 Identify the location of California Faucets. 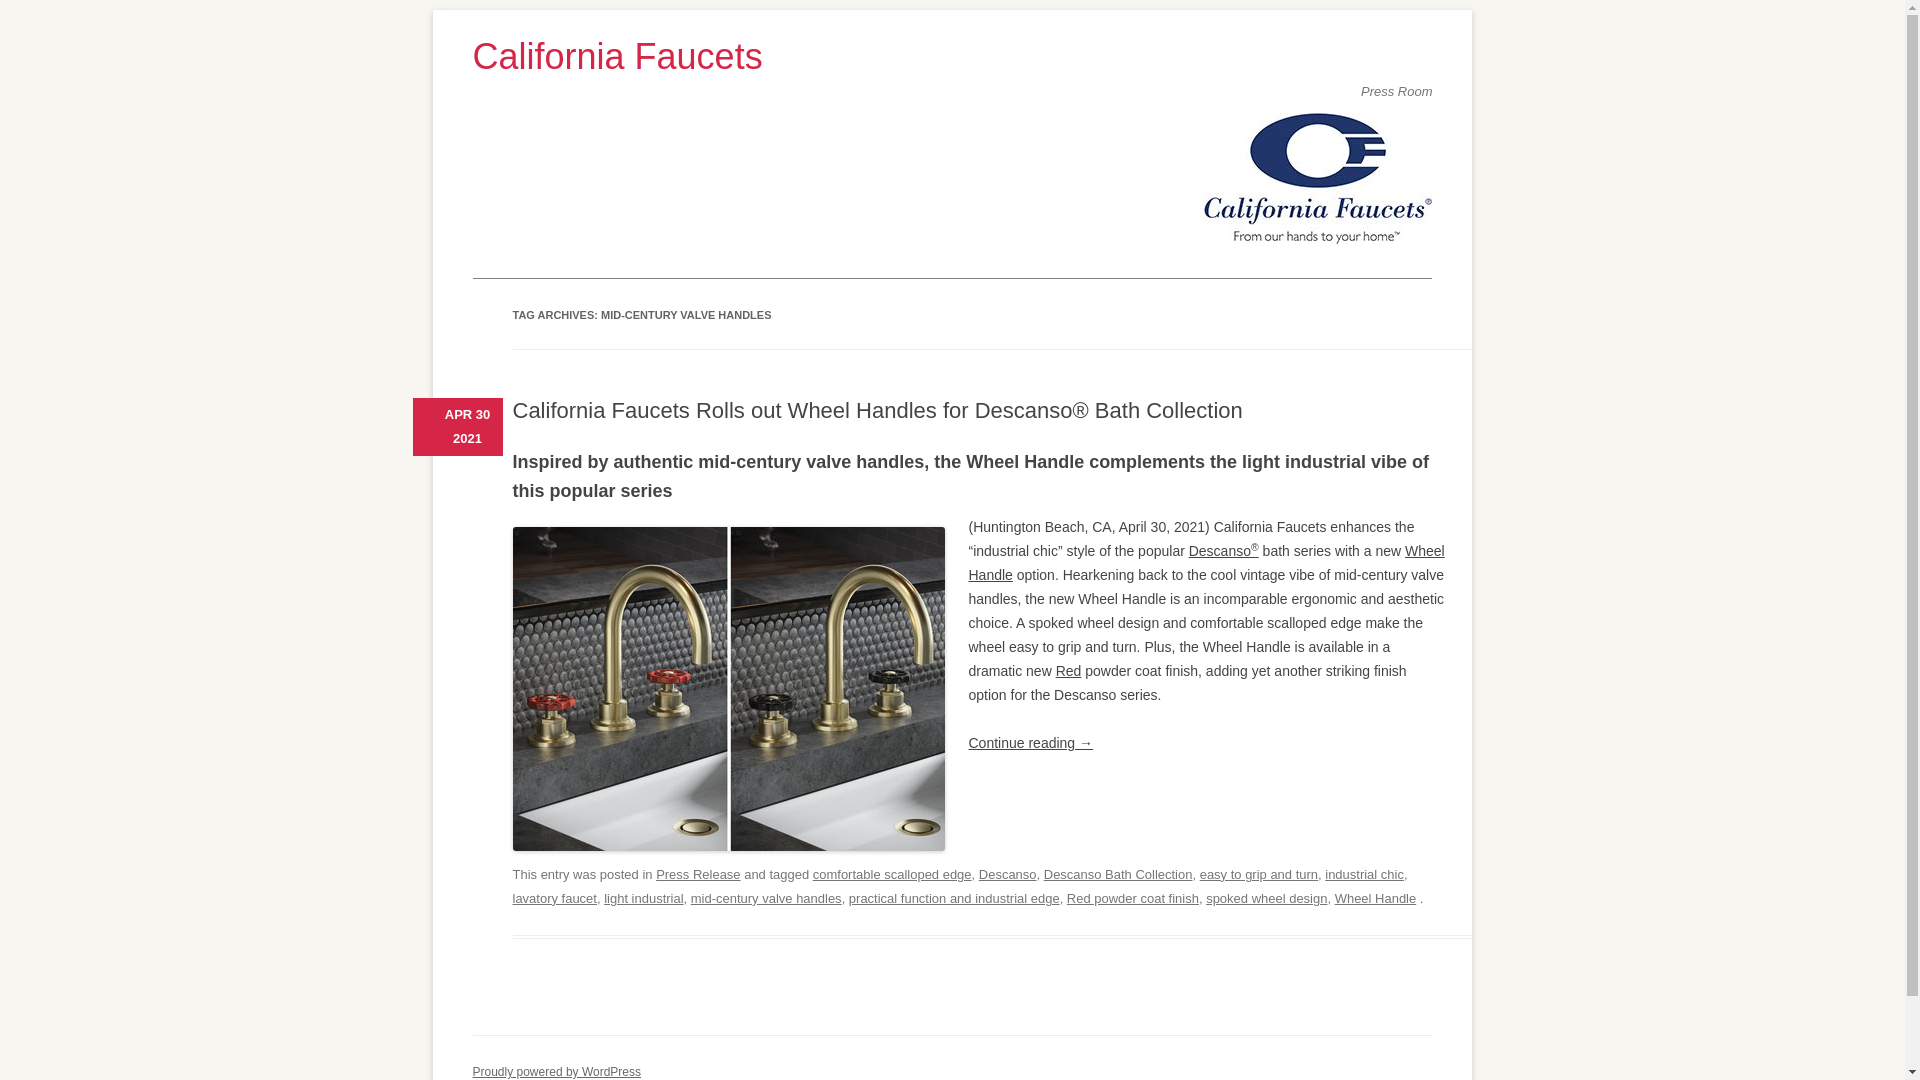
(952, 56).